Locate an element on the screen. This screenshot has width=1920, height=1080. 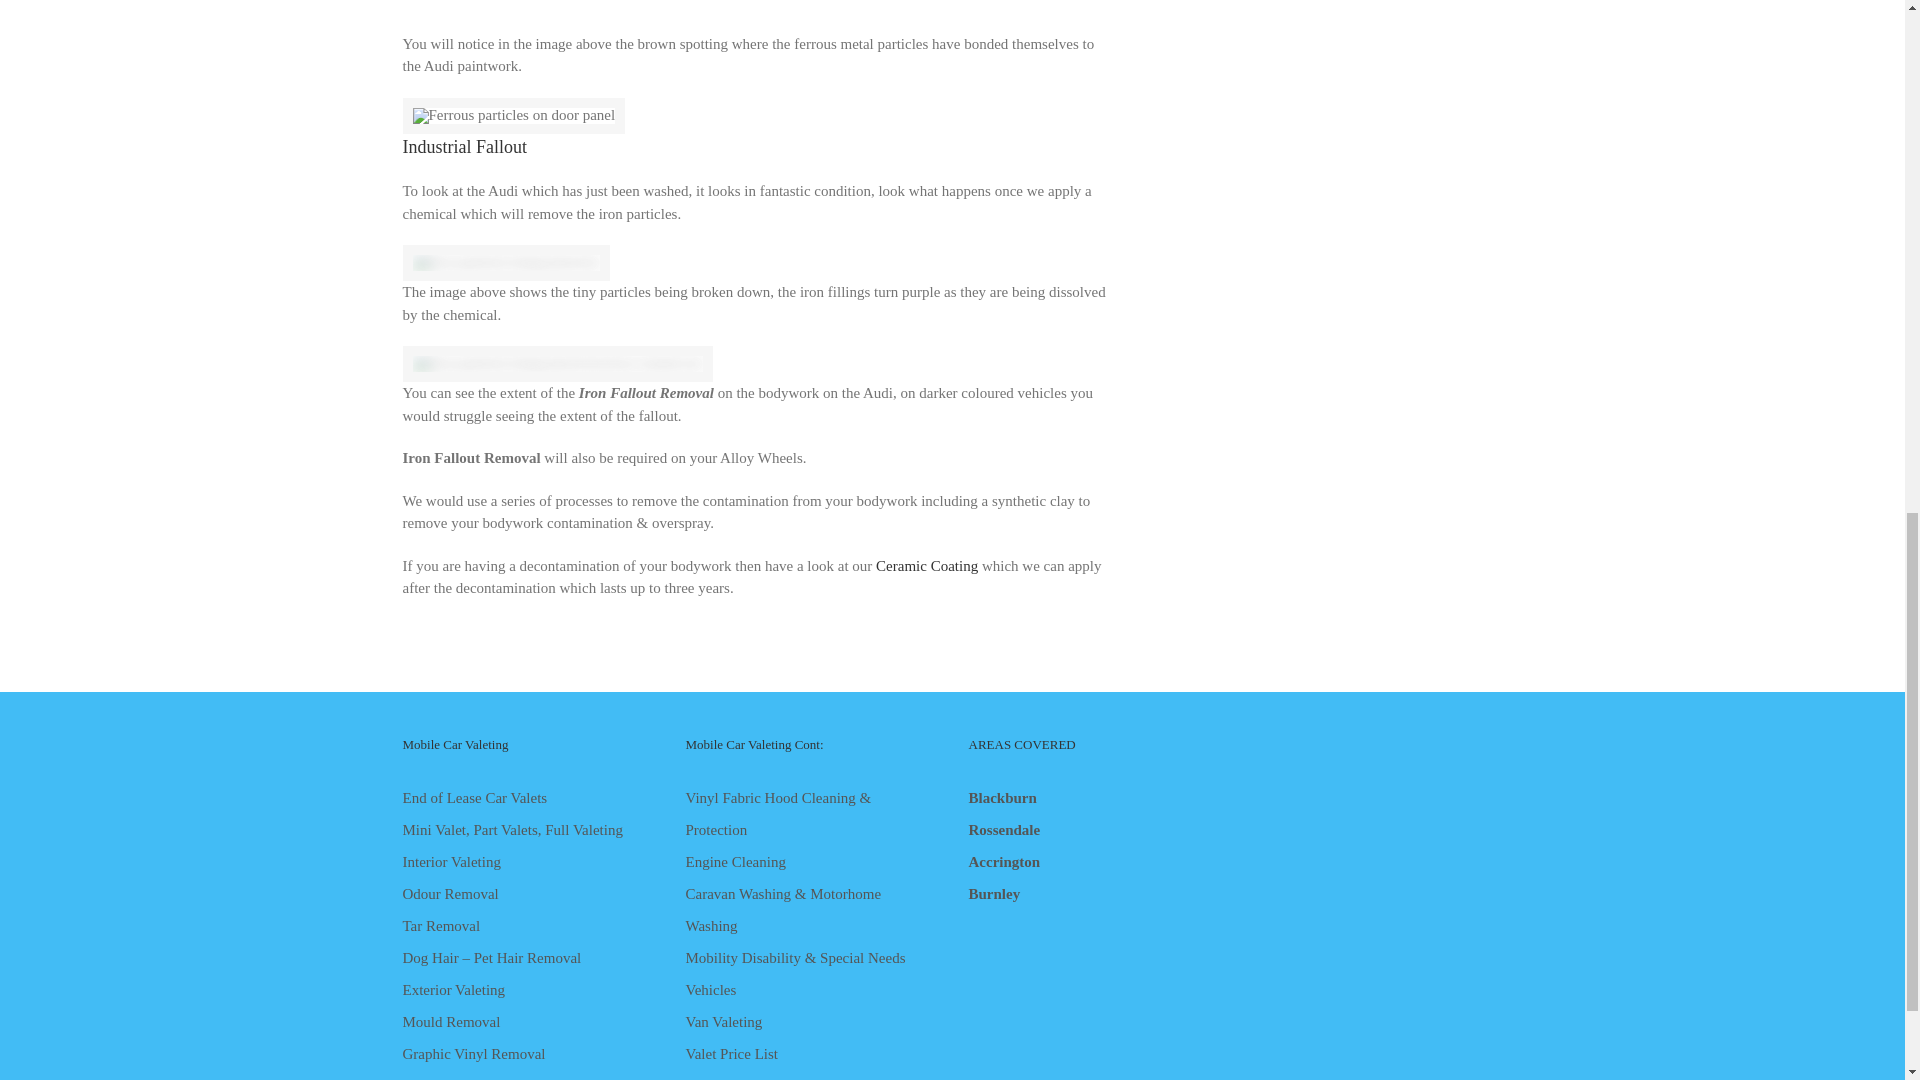
Odour Removal is located at coordinates (526, 894).